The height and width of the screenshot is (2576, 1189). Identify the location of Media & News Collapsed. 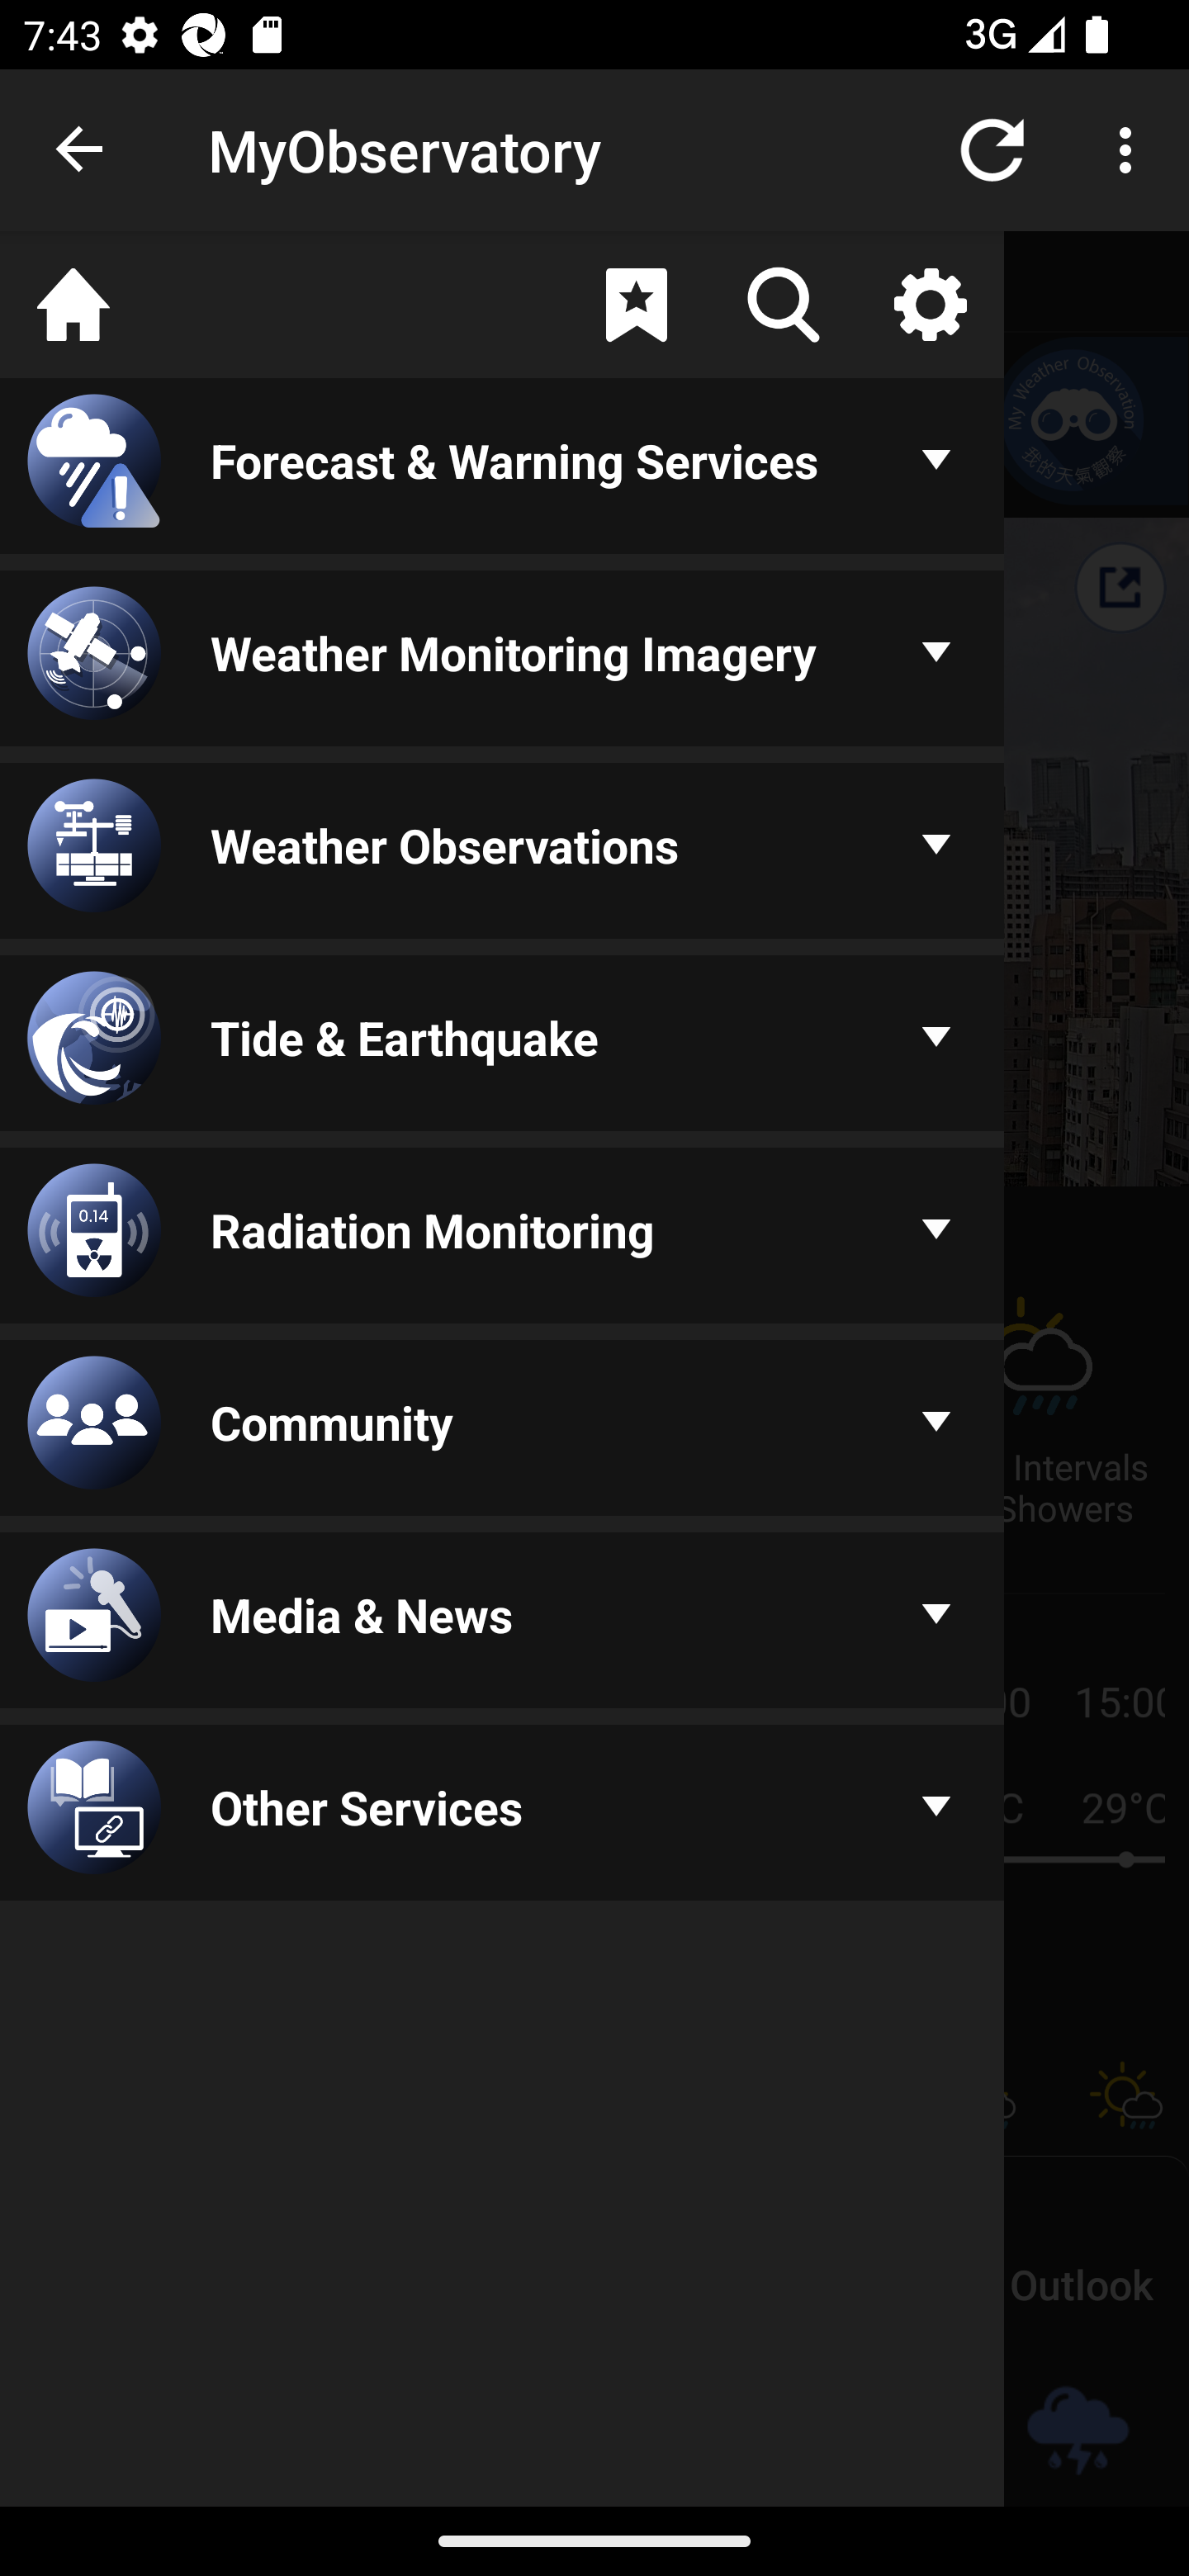
(502, 1622).